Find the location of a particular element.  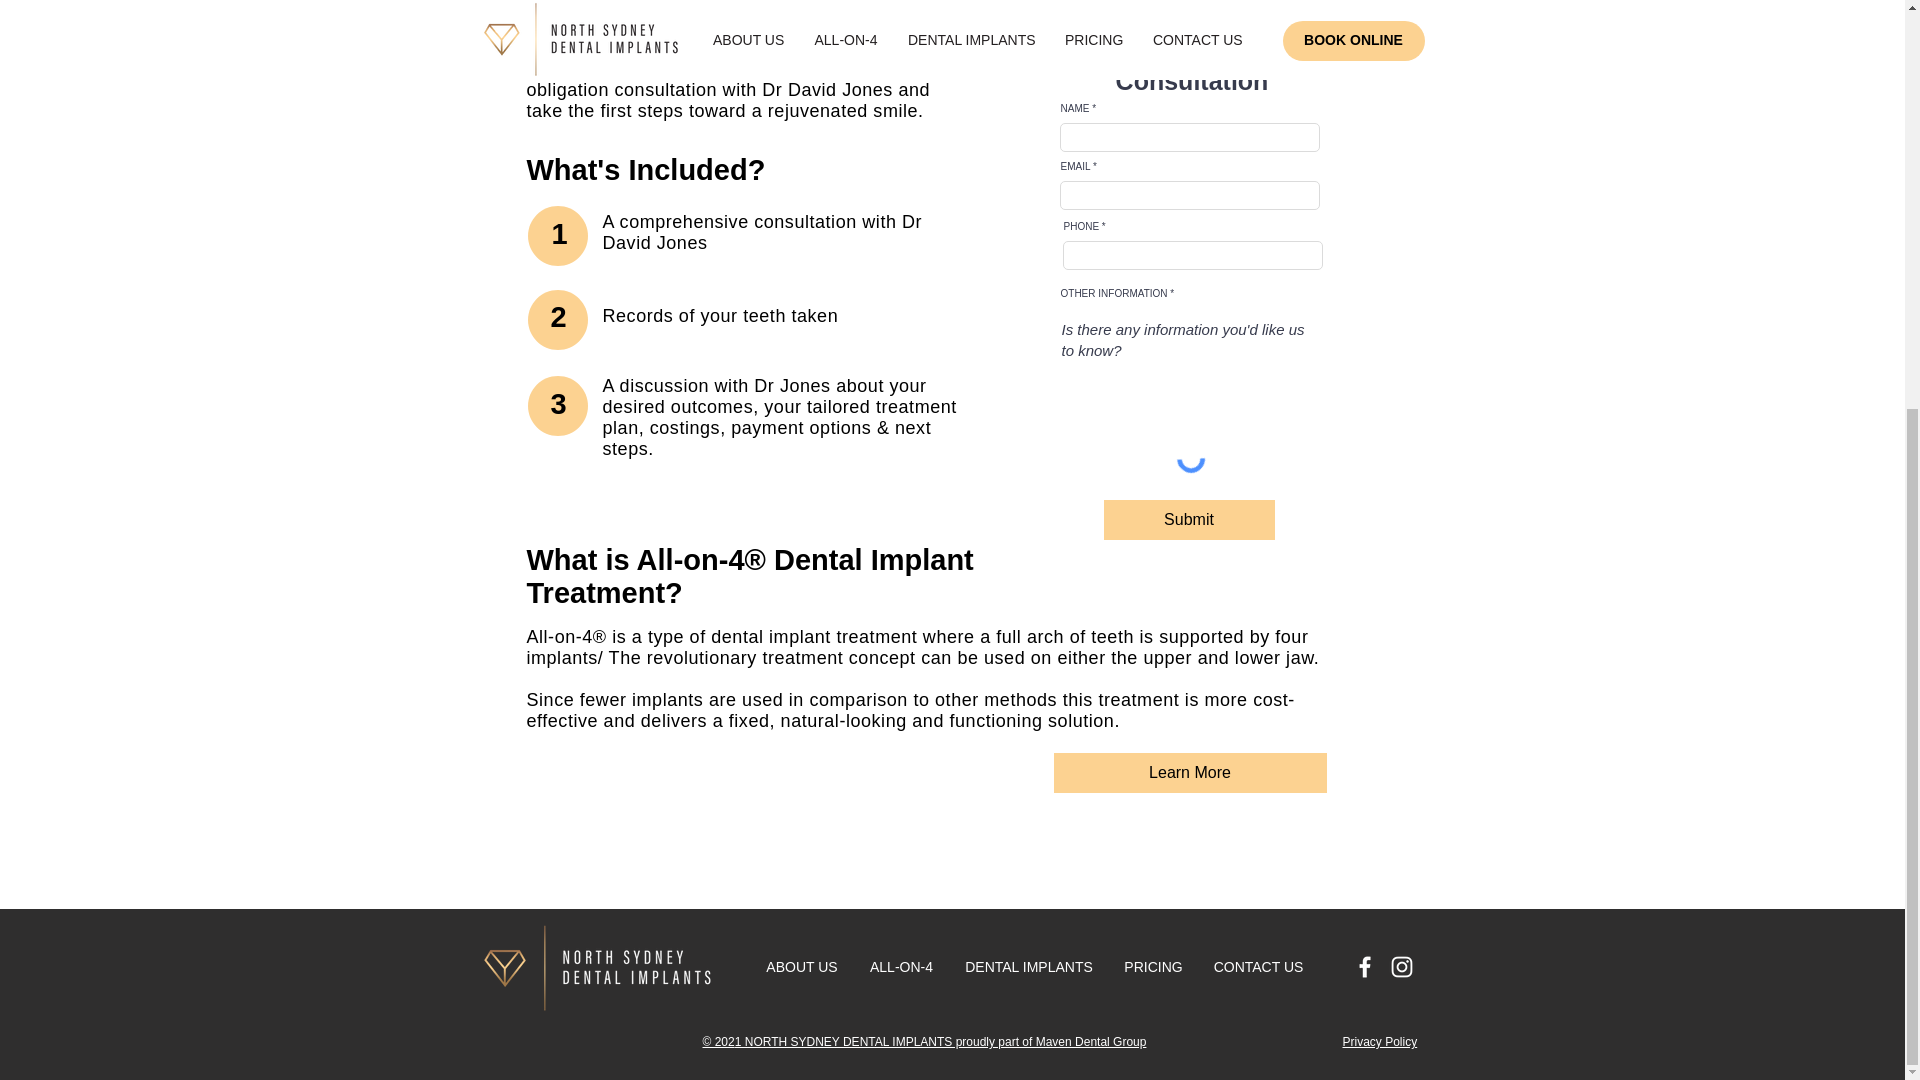

Submit is located at coordinates (1189, 520).